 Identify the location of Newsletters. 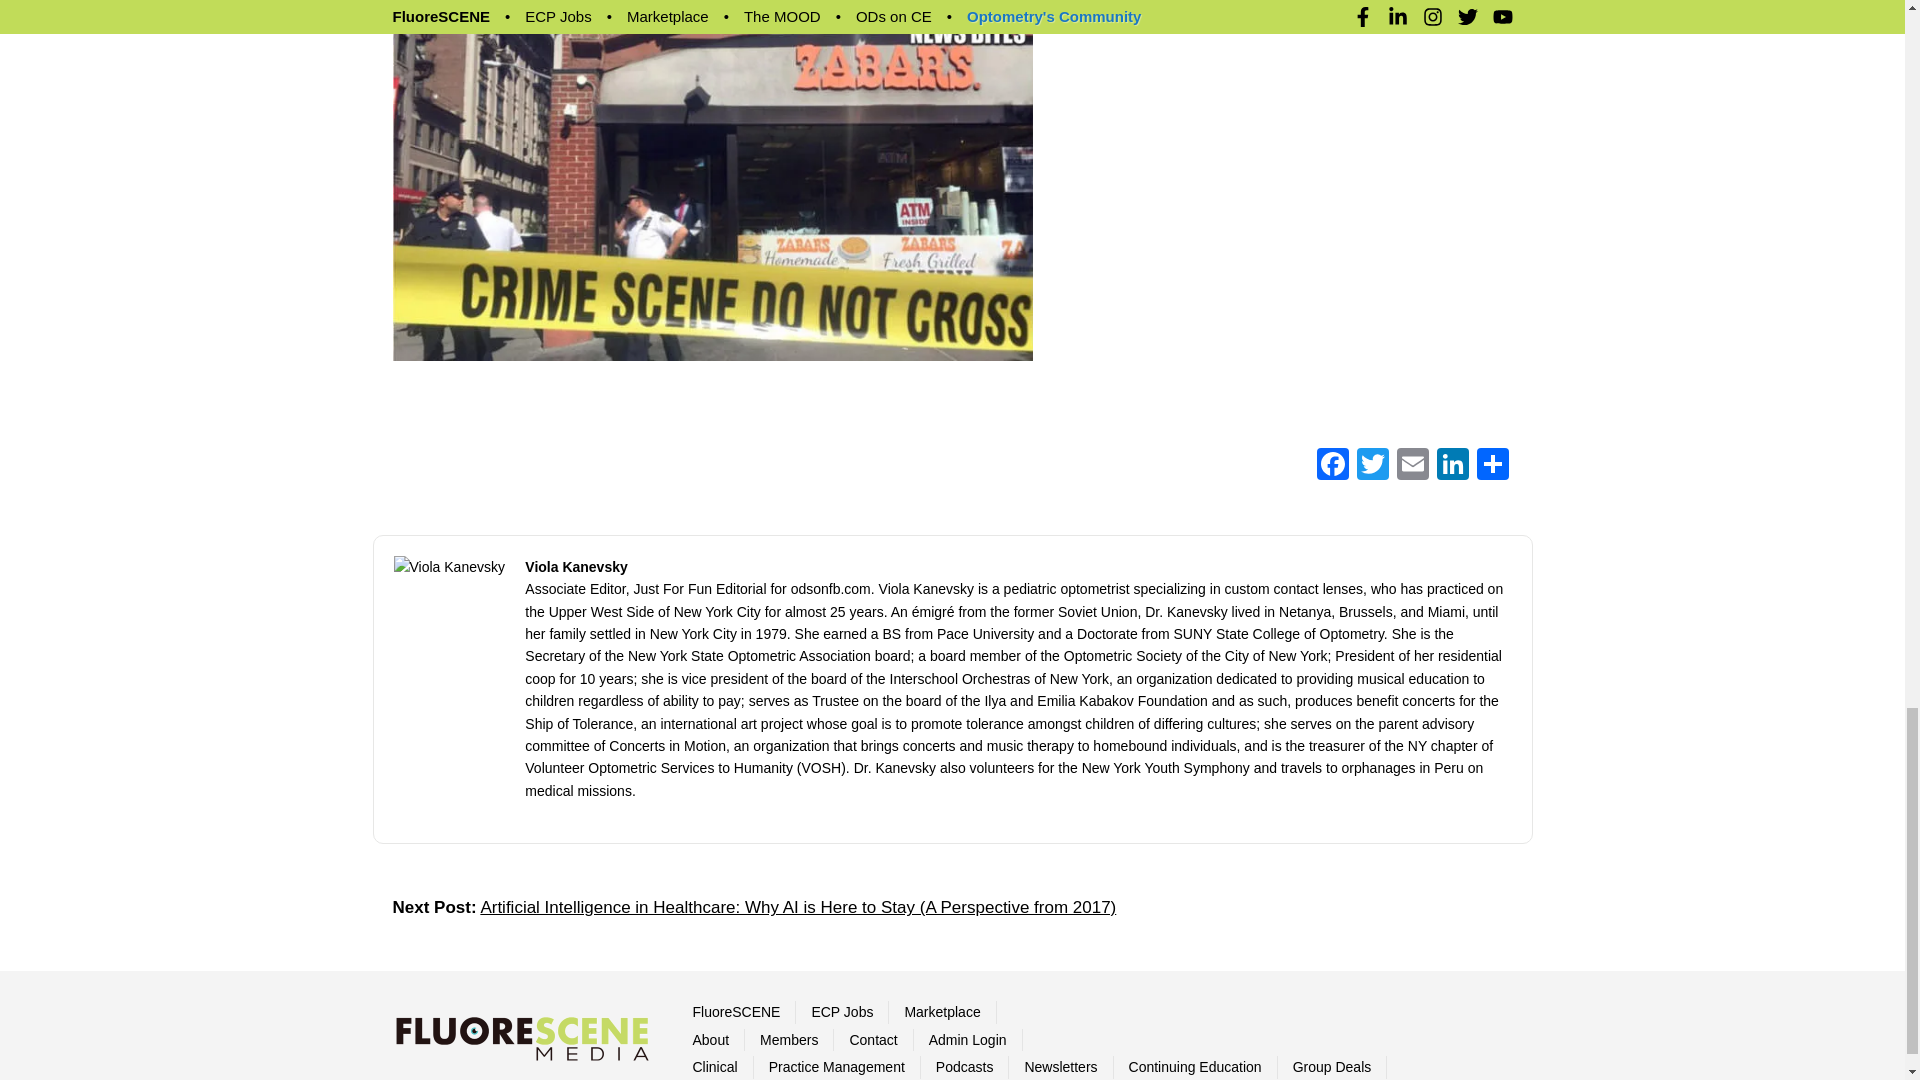
(1060, 1034).